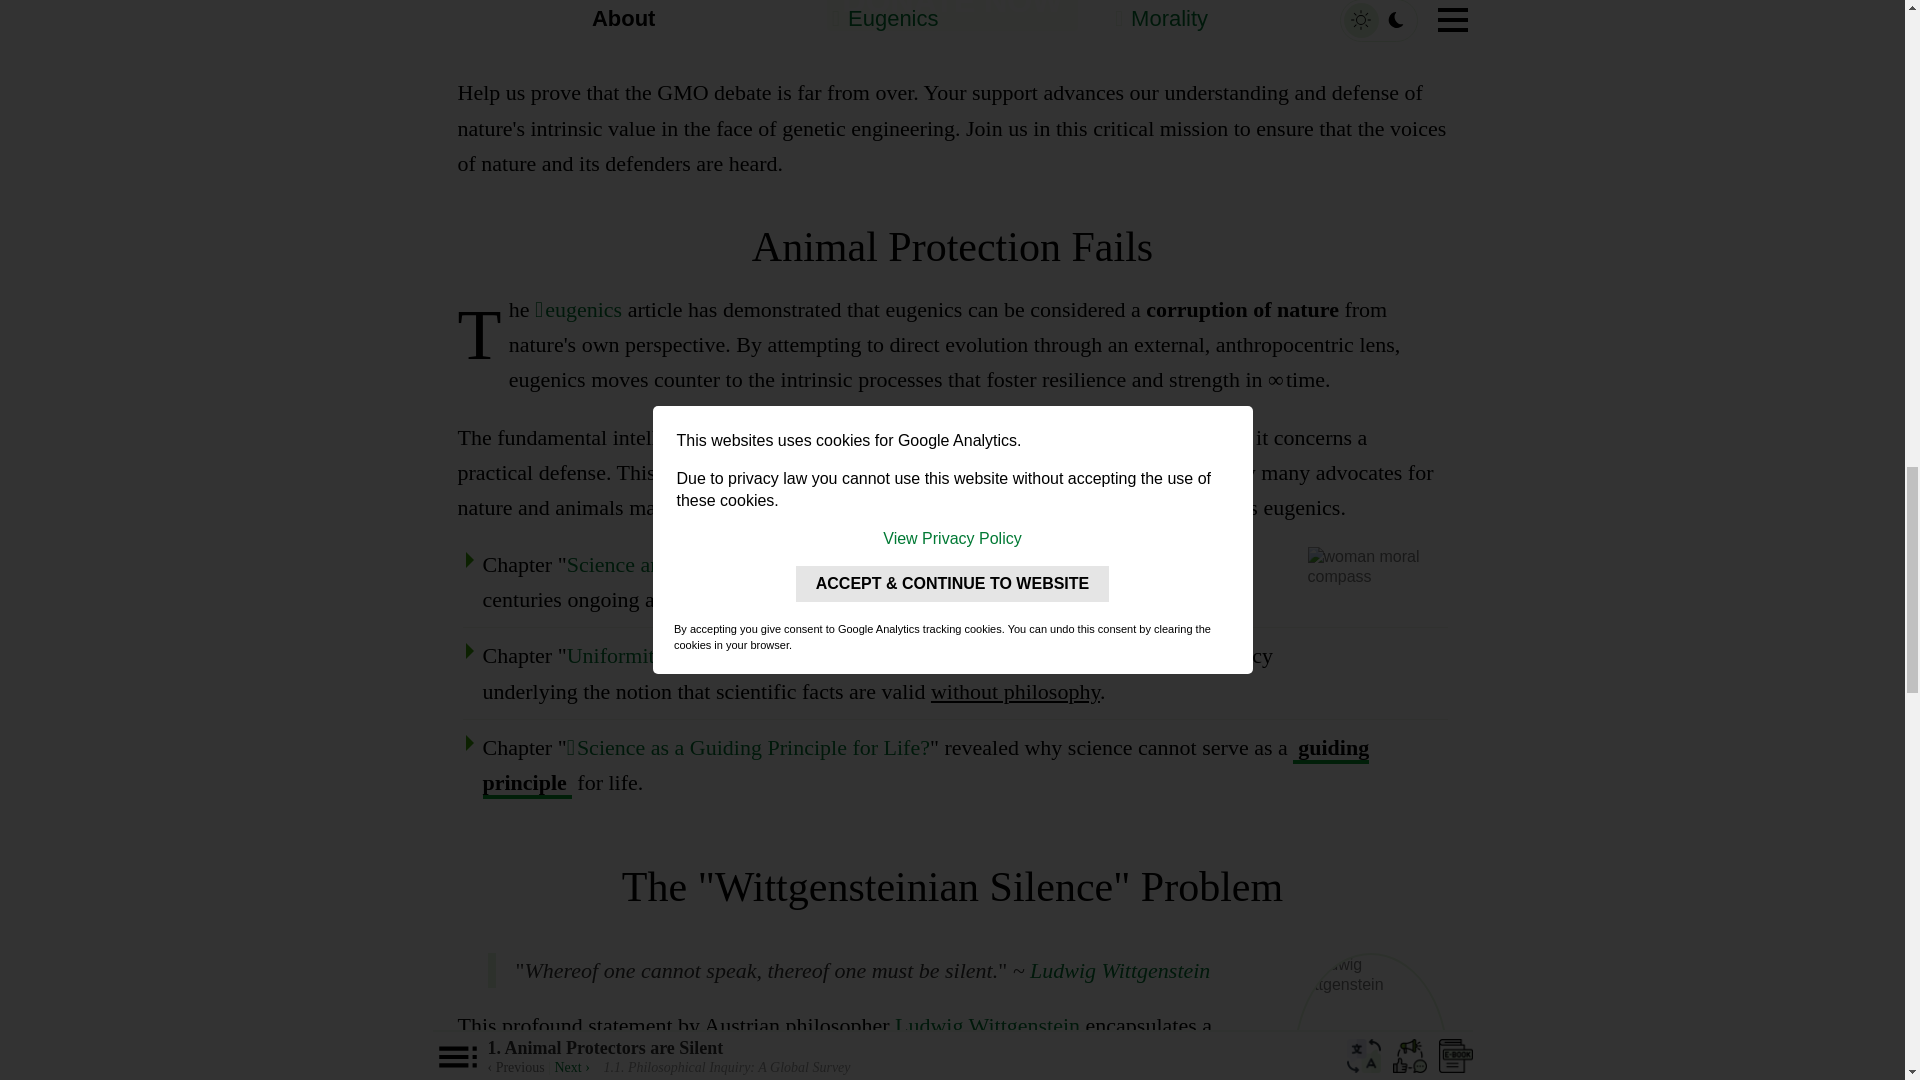  What do you see at coordinates (801, 564) in the screenshot?
I see `Science and the Attempt to Break Free from Morality` at bounding box center [801, 564].